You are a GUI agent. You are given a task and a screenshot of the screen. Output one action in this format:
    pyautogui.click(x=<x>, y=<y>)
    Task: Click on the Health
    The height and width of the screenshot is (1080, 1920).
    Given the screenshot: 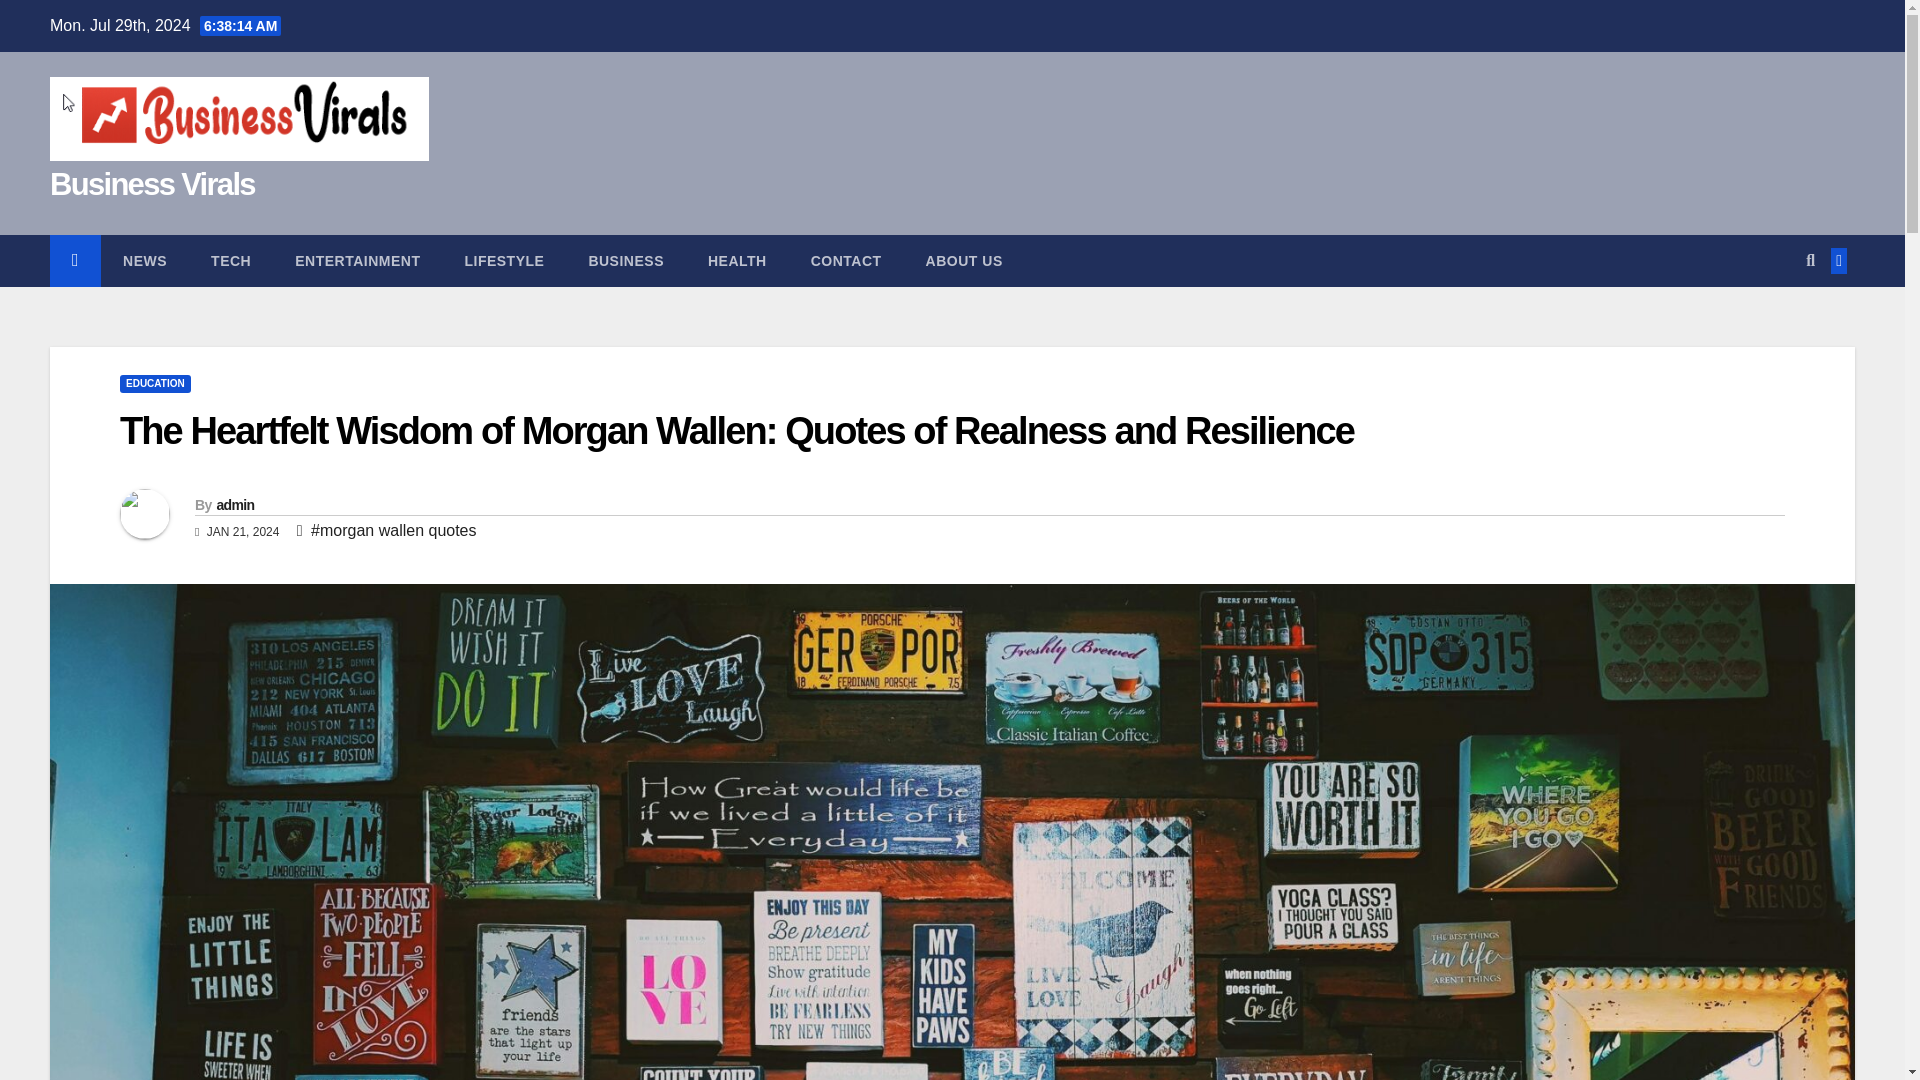 What is the action you would take?
    pyautogui.click(x=737, y=261)
    